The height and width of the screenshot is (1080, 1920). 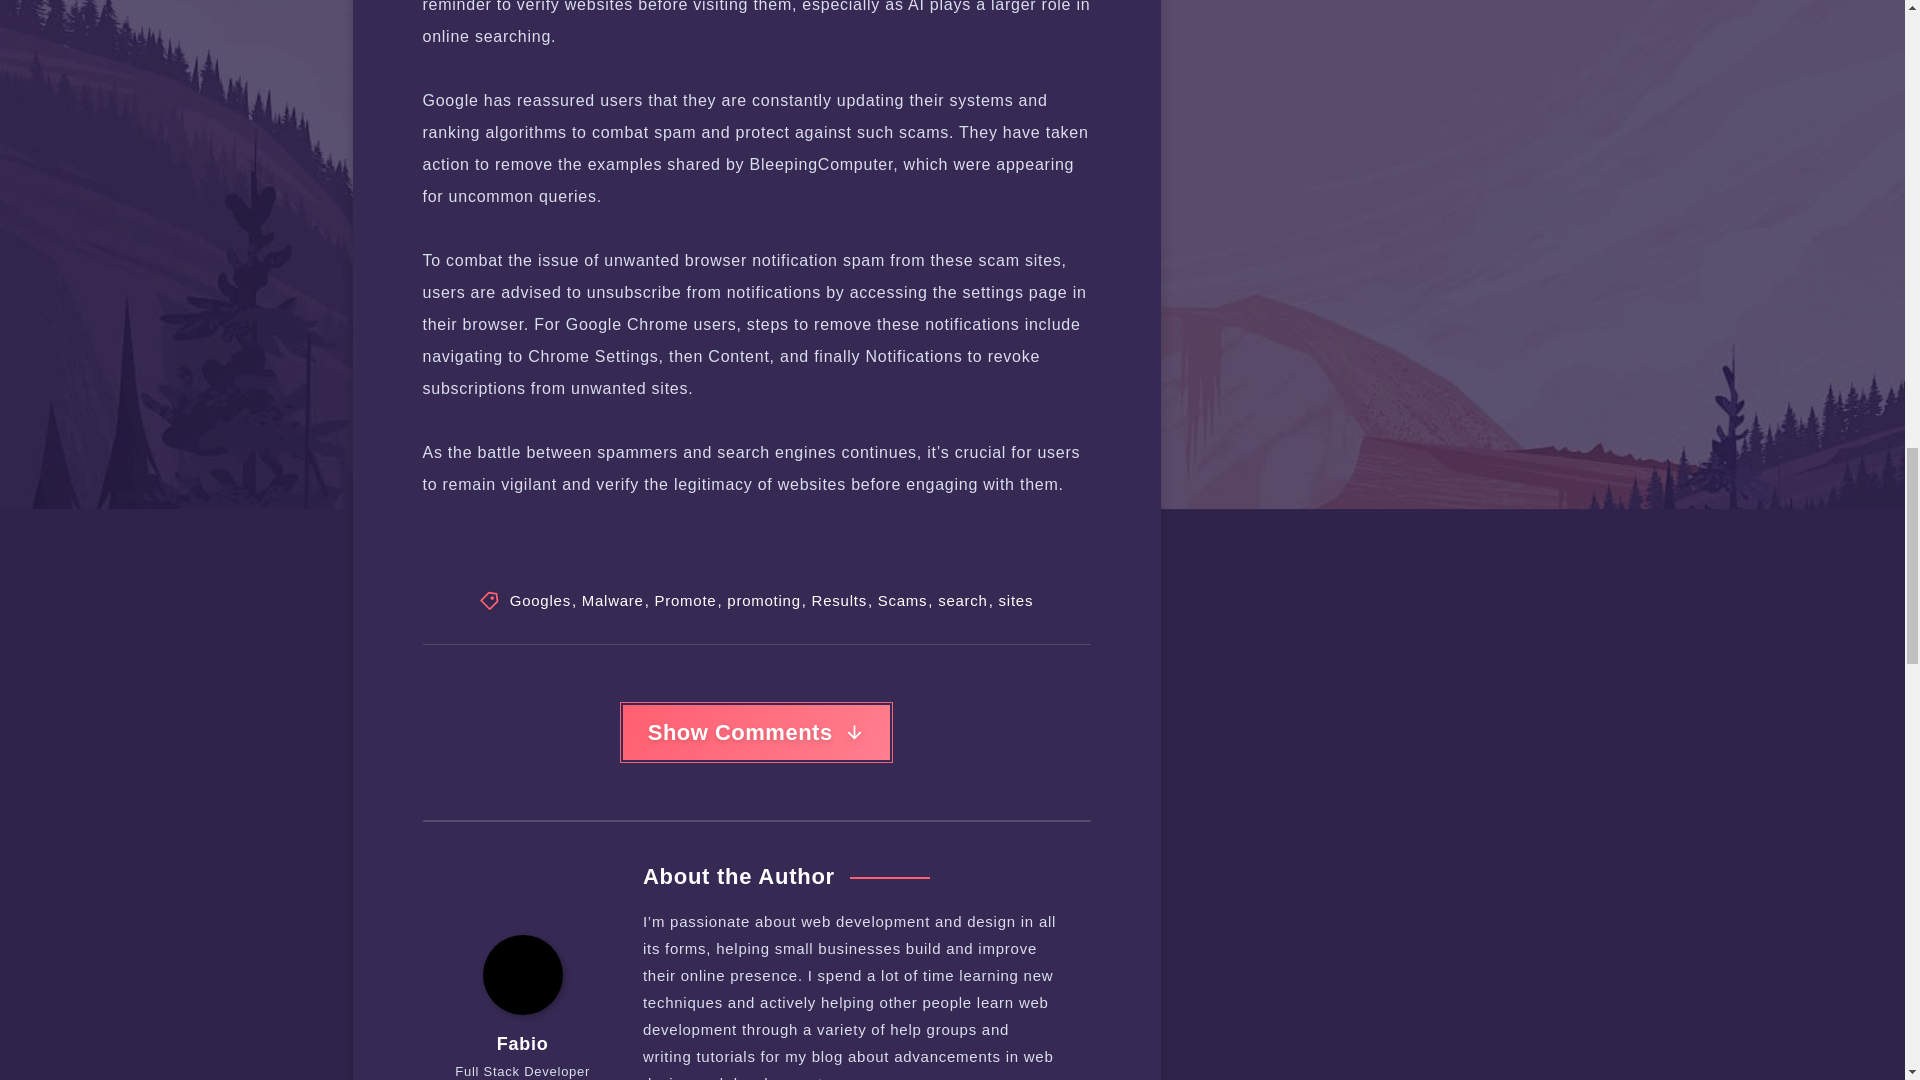 What do you see at coordinates (523, 1044) in the screenshot?
I see `Fabio` at bounding box center [523, 1044].